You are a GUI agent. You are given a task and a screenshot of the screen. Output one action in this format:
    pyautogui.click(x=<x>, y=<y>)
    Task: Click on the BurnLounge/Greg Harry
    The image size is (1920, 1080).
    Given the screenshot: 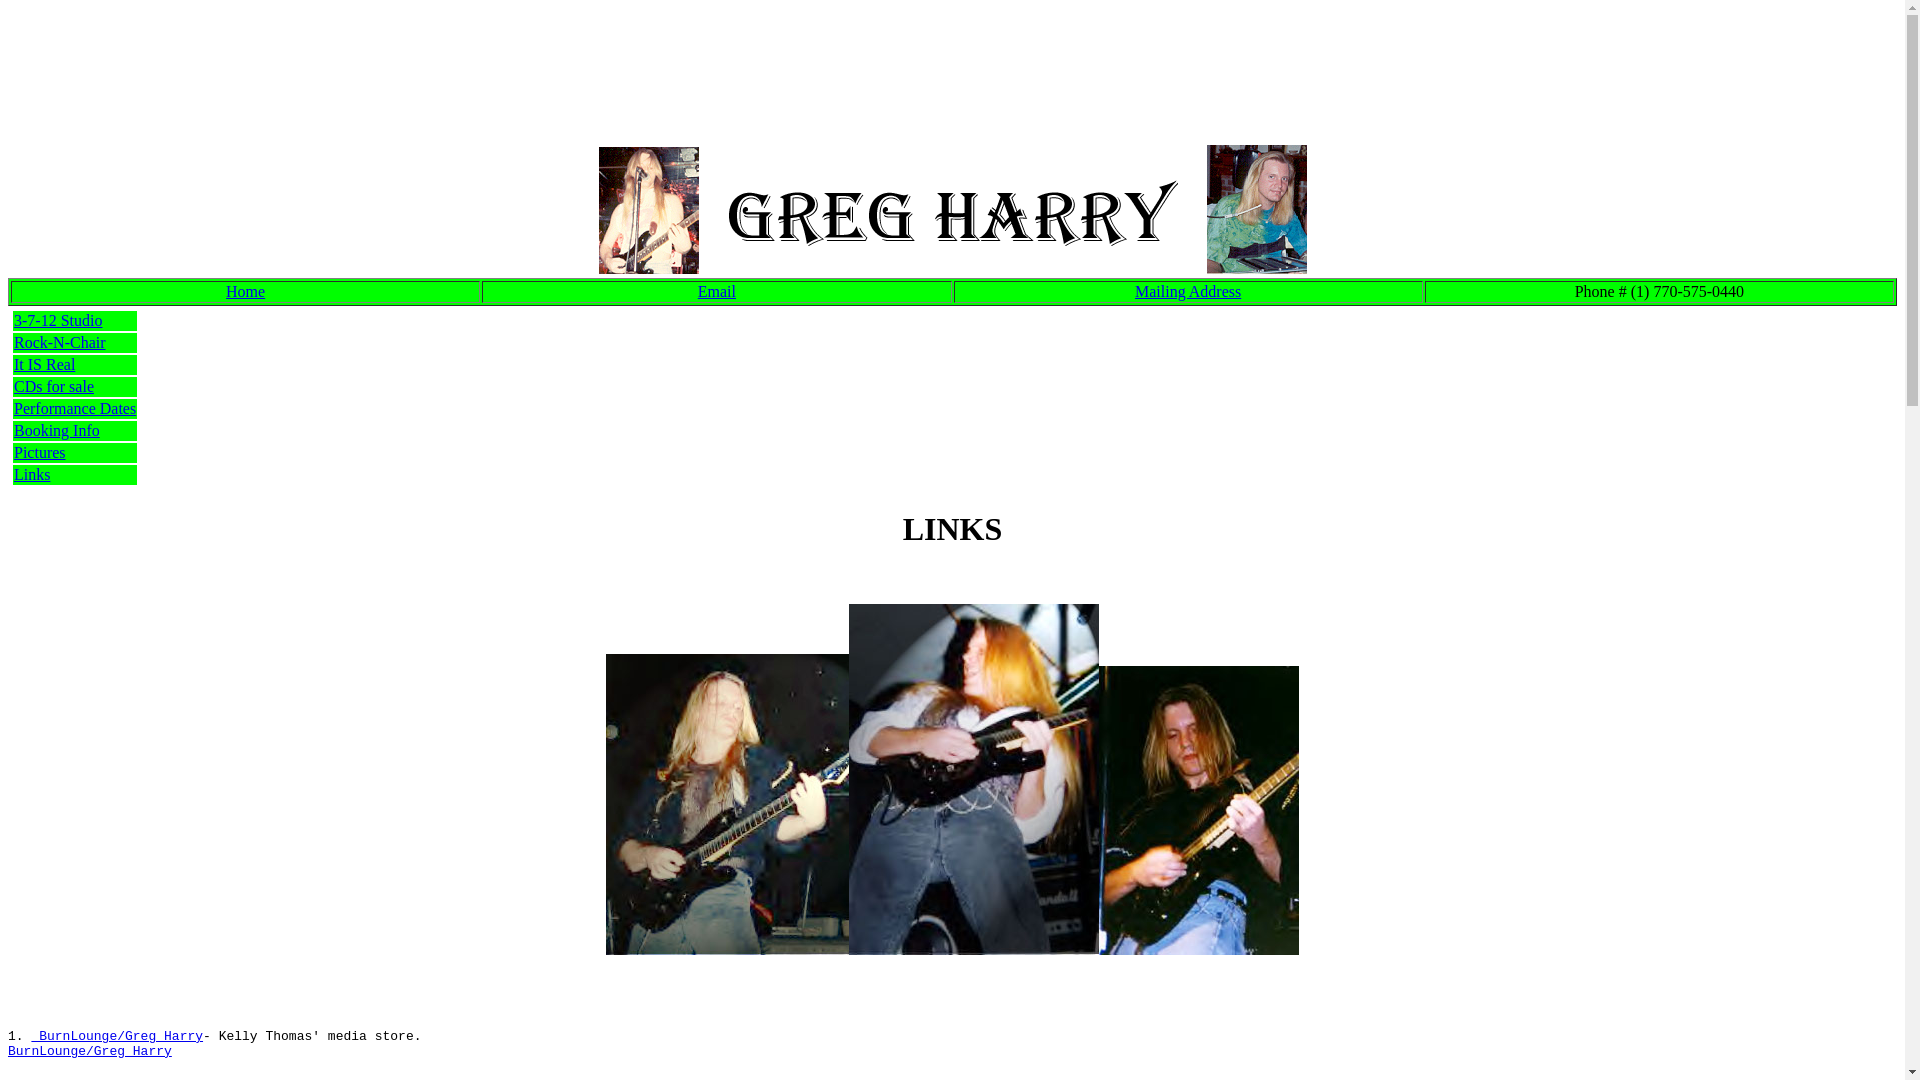 What is the action you would take?
    pyautogui.click(x=90, y=1052)
    